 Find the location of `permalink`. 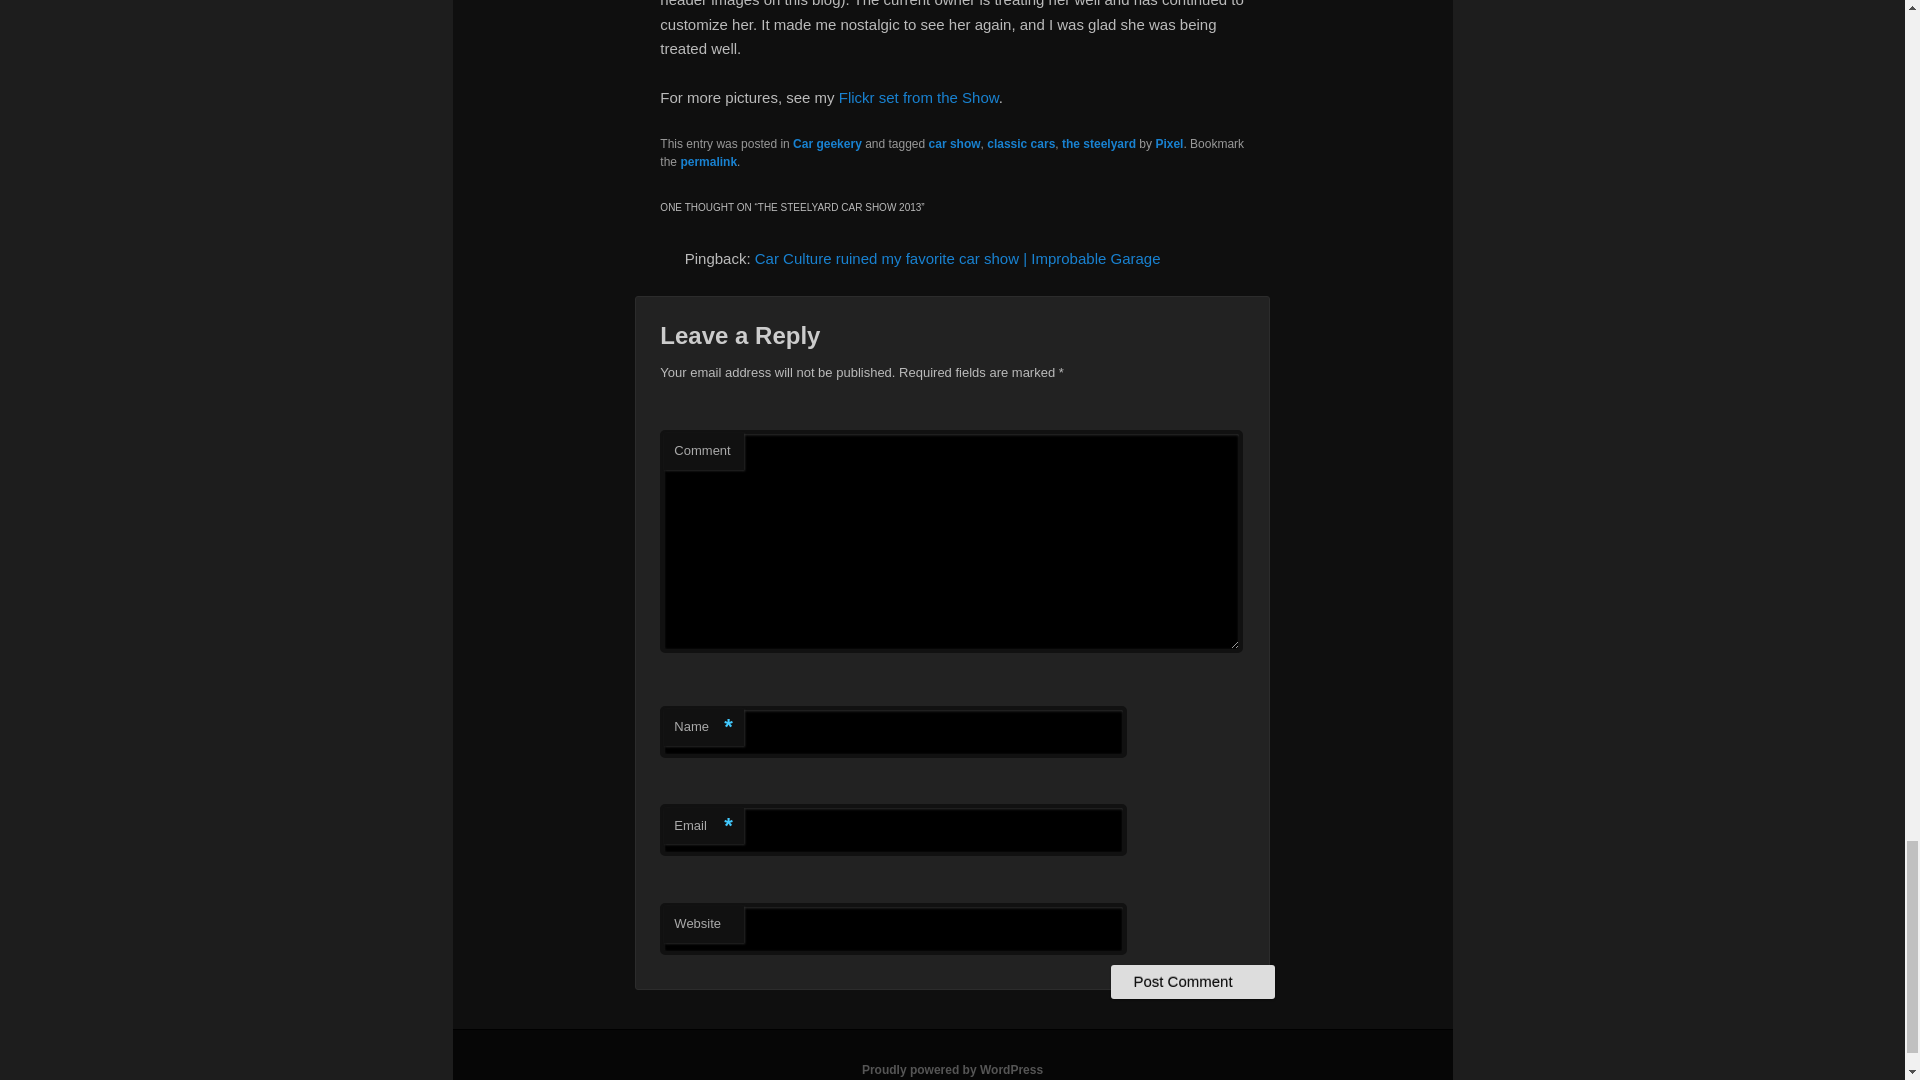

permalink is located at coordinates (708, 162).